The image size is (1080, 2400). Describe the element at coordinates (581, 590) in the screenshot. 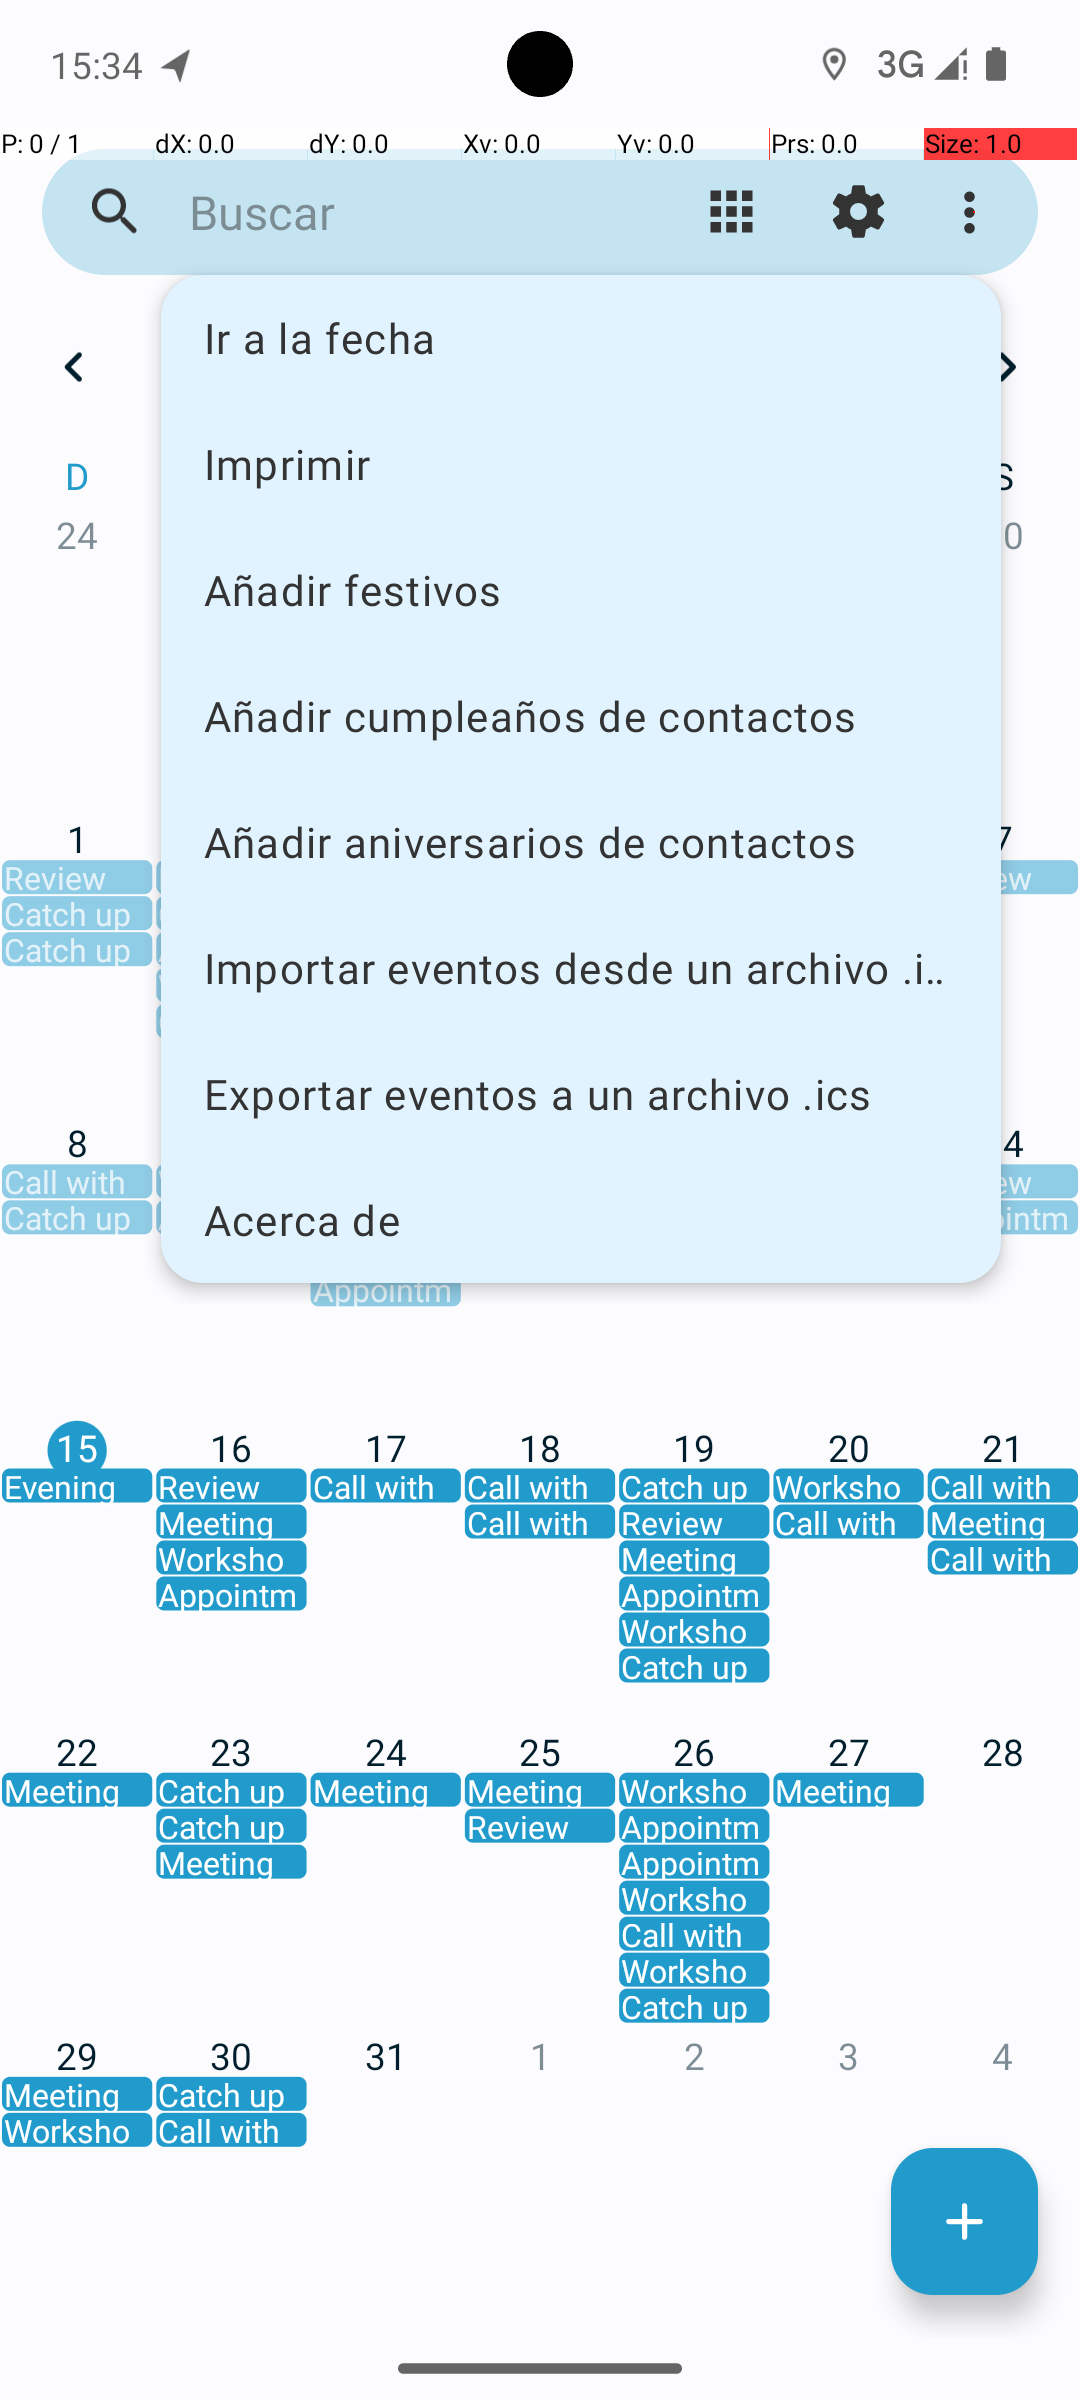

I see `Añadir festivos` at that location.